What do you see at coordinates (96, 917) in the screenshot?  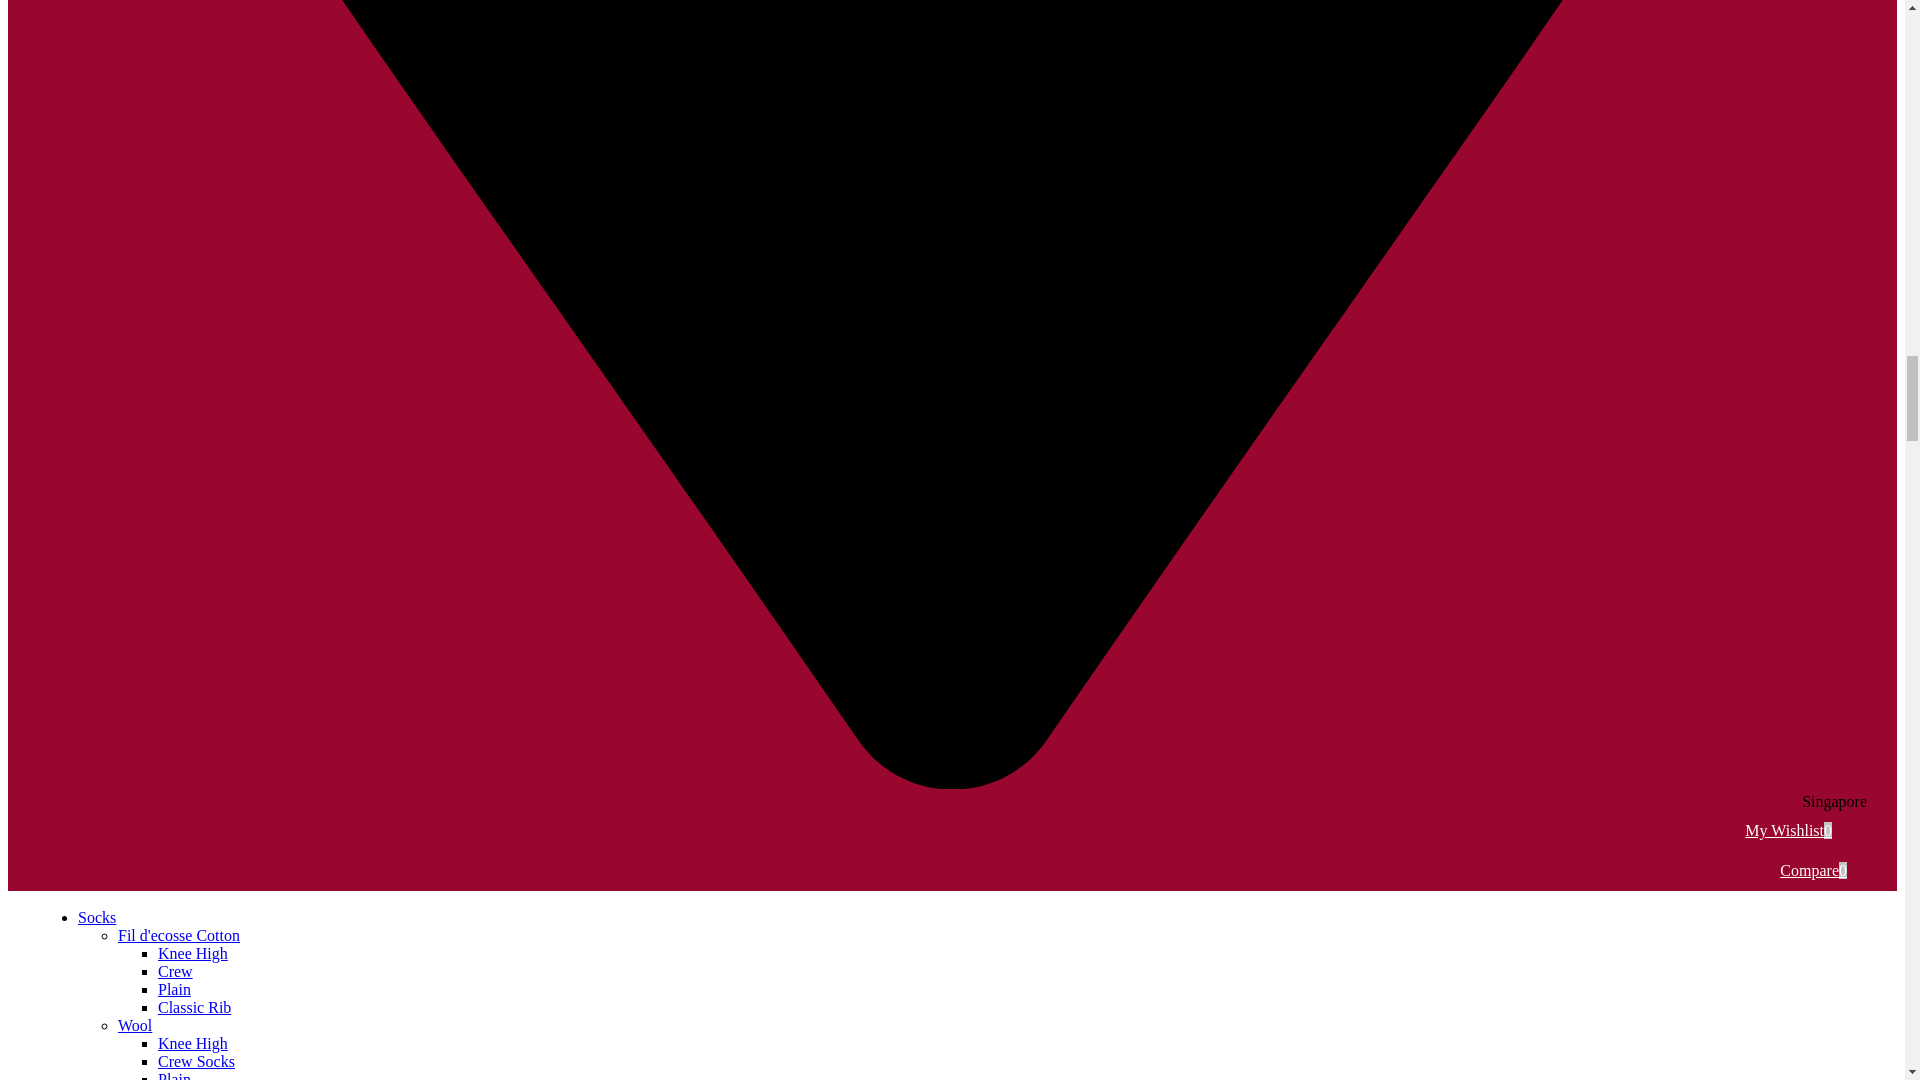 I see `Socks` at bounding box center [96, 917].